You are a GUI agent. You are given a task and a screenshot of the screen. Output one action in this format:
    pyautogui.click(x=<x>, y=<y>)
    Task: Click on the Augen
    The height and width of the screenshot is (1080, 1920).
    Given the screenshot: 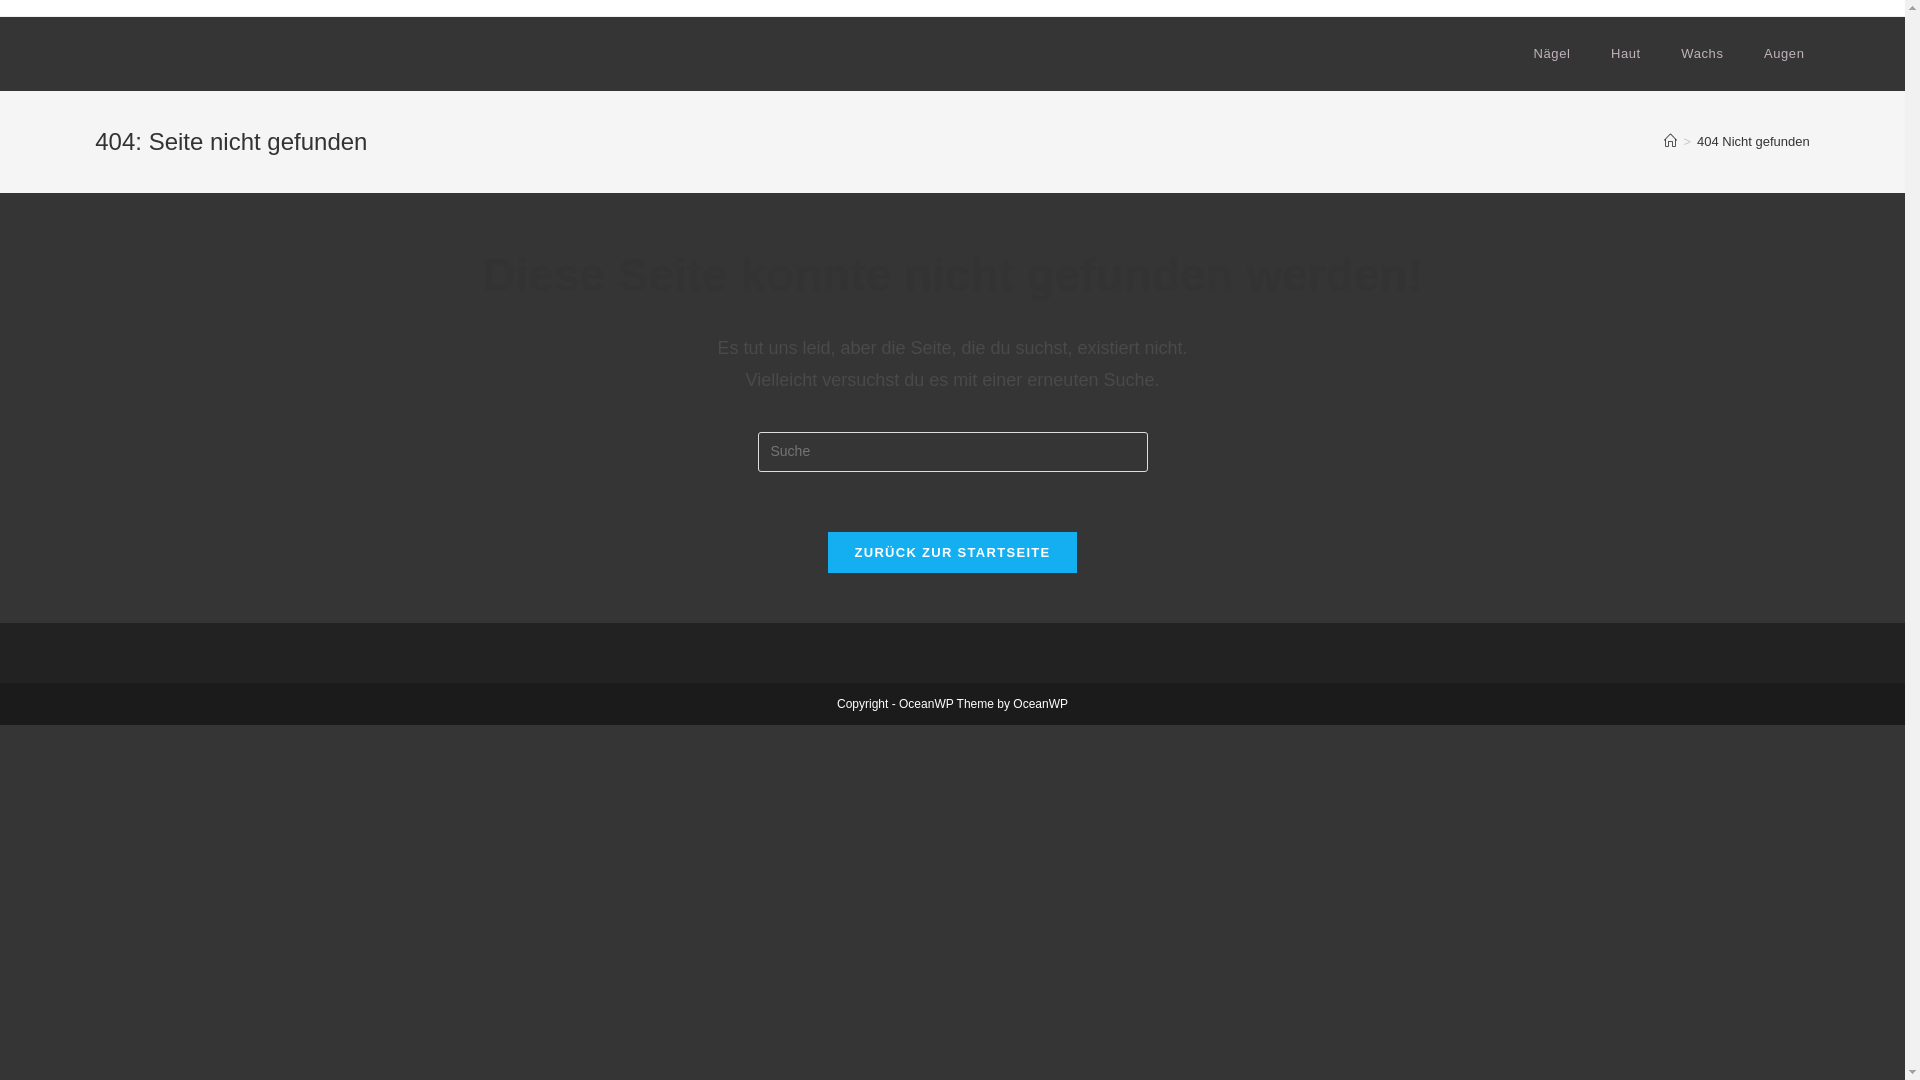 What is the action you would take?
    pyautogui.click(x=1784, y=54)
    